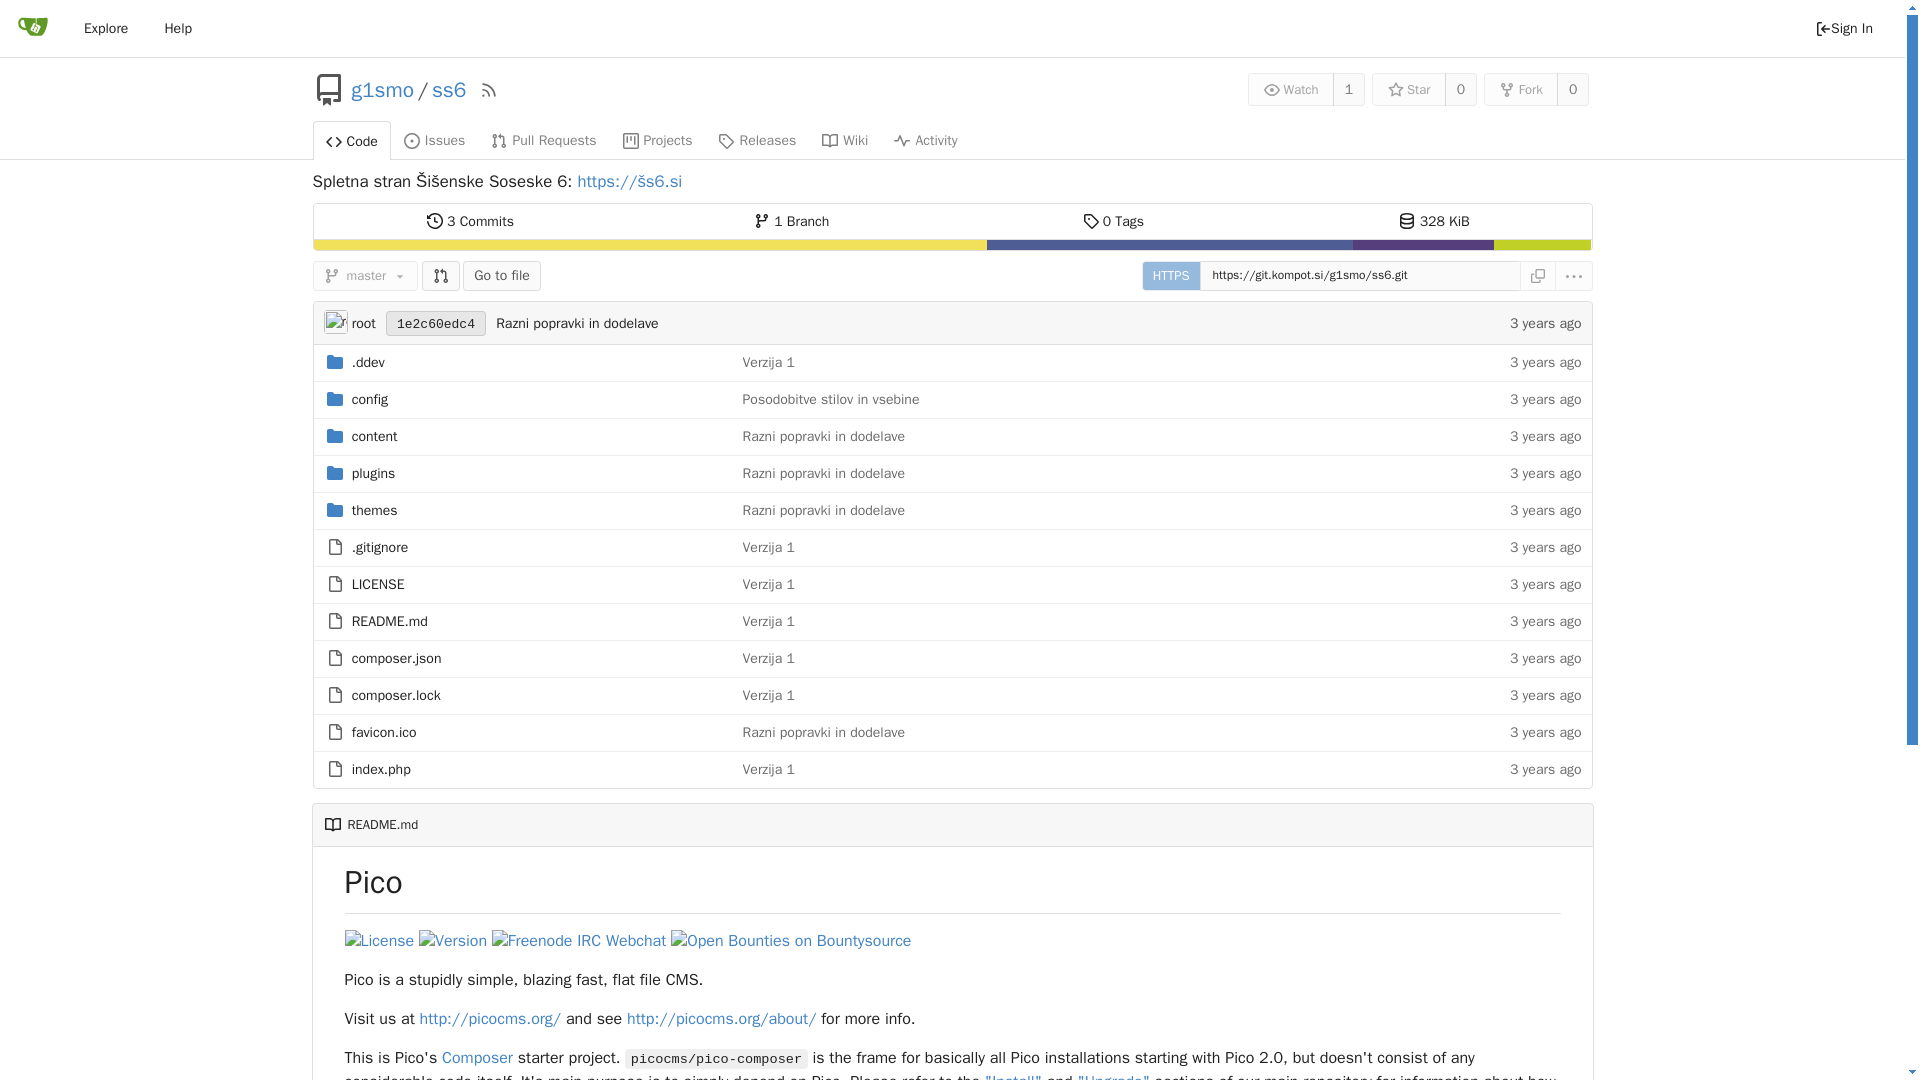  Describe the element at coordinates (1408, 89) in the screenshot. I see `Star` at that location.